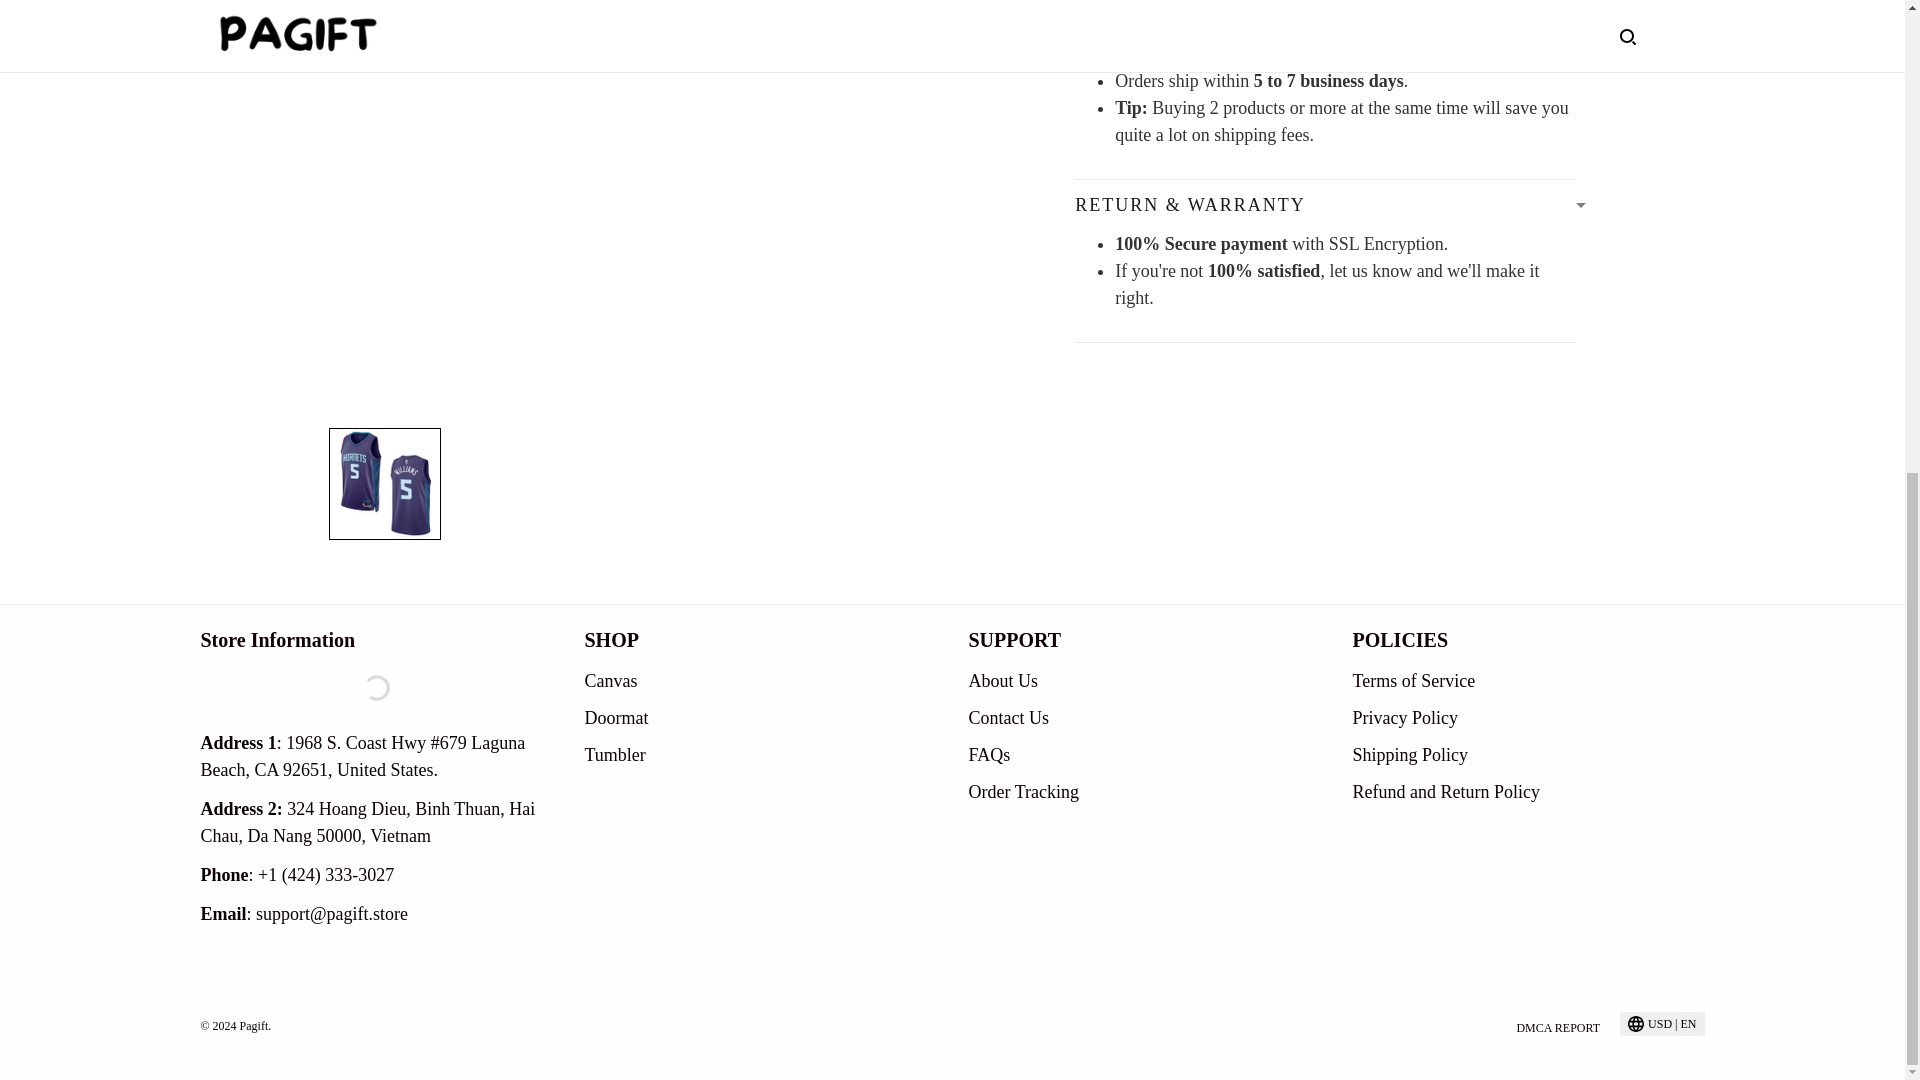 This screenshot has height=1080, width=1920. What do you see at coordinates (616, 718) in the screenshot?
I see `Doormat` at bounding box center [616, 718].